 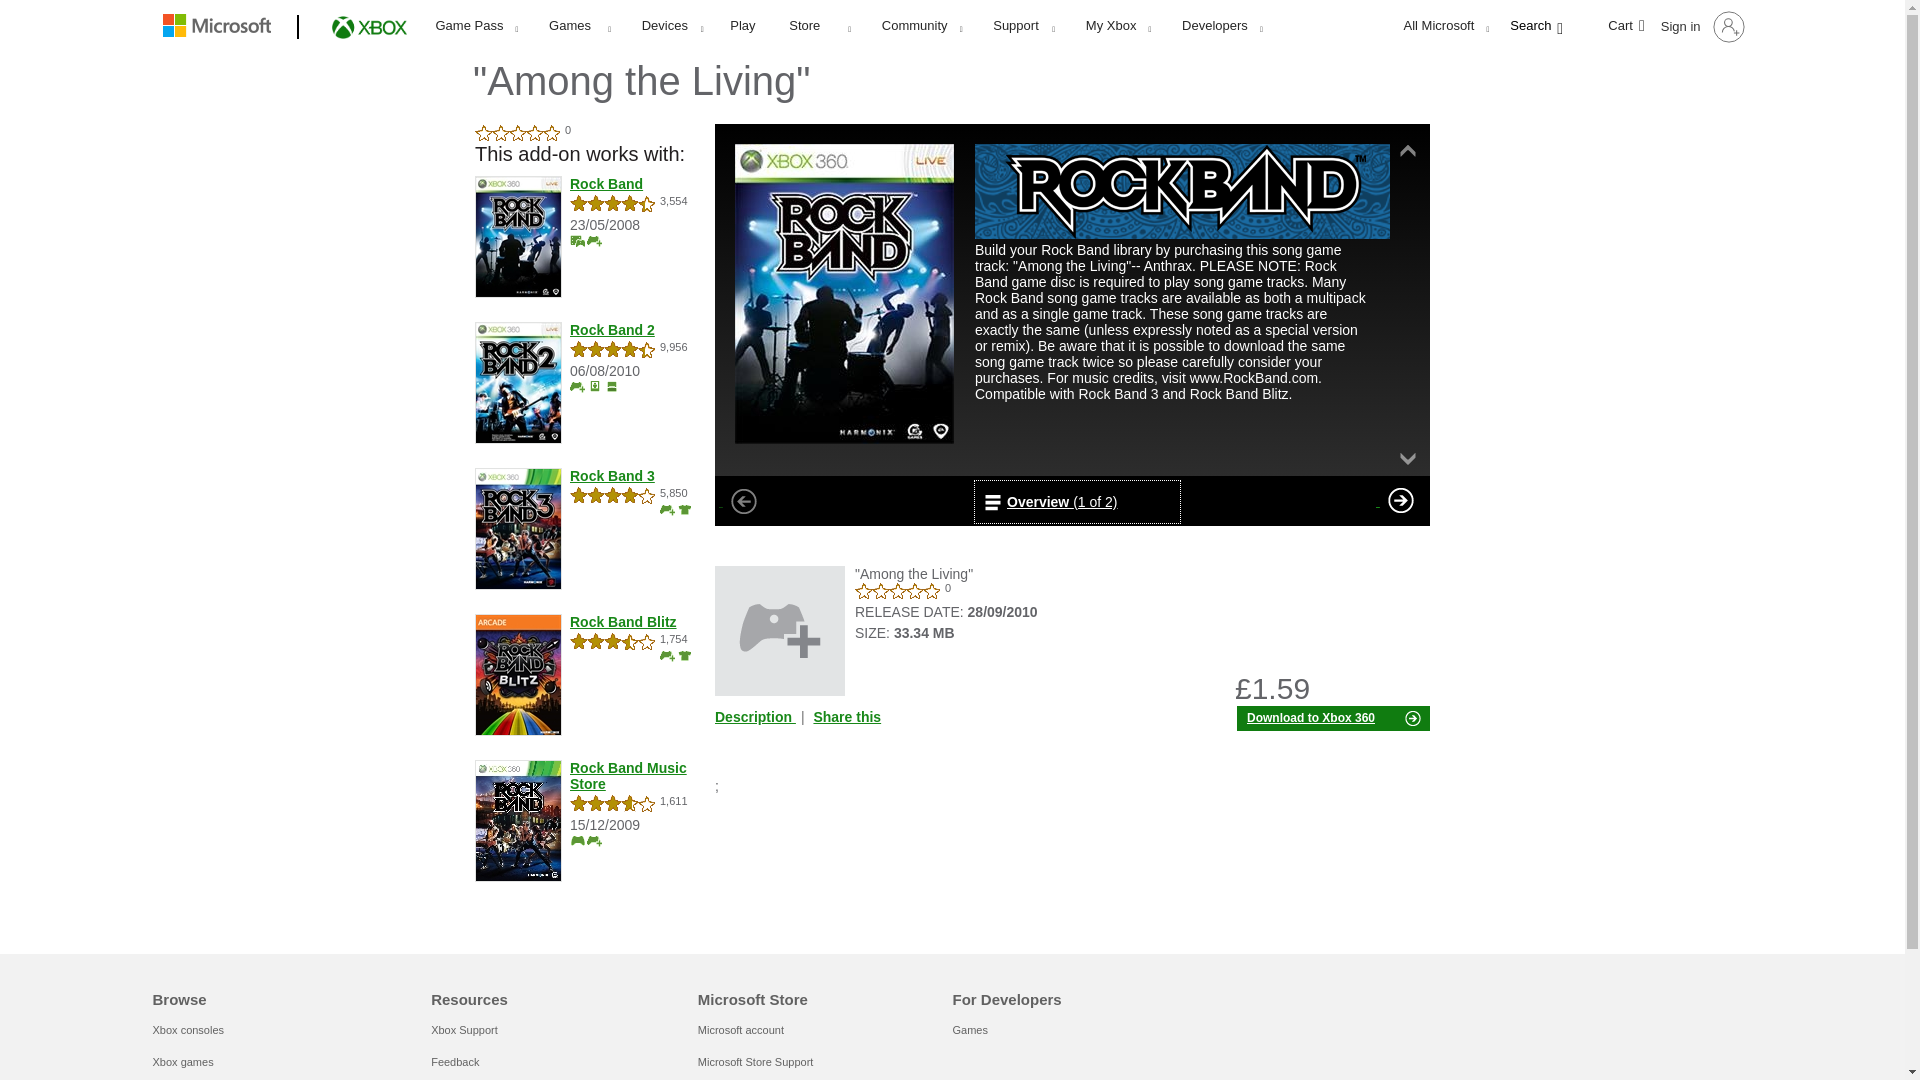 What do you see at coordinates (684, 510) in the screenshot?
I see `Avatar Items` at bounding box center [684, 510].